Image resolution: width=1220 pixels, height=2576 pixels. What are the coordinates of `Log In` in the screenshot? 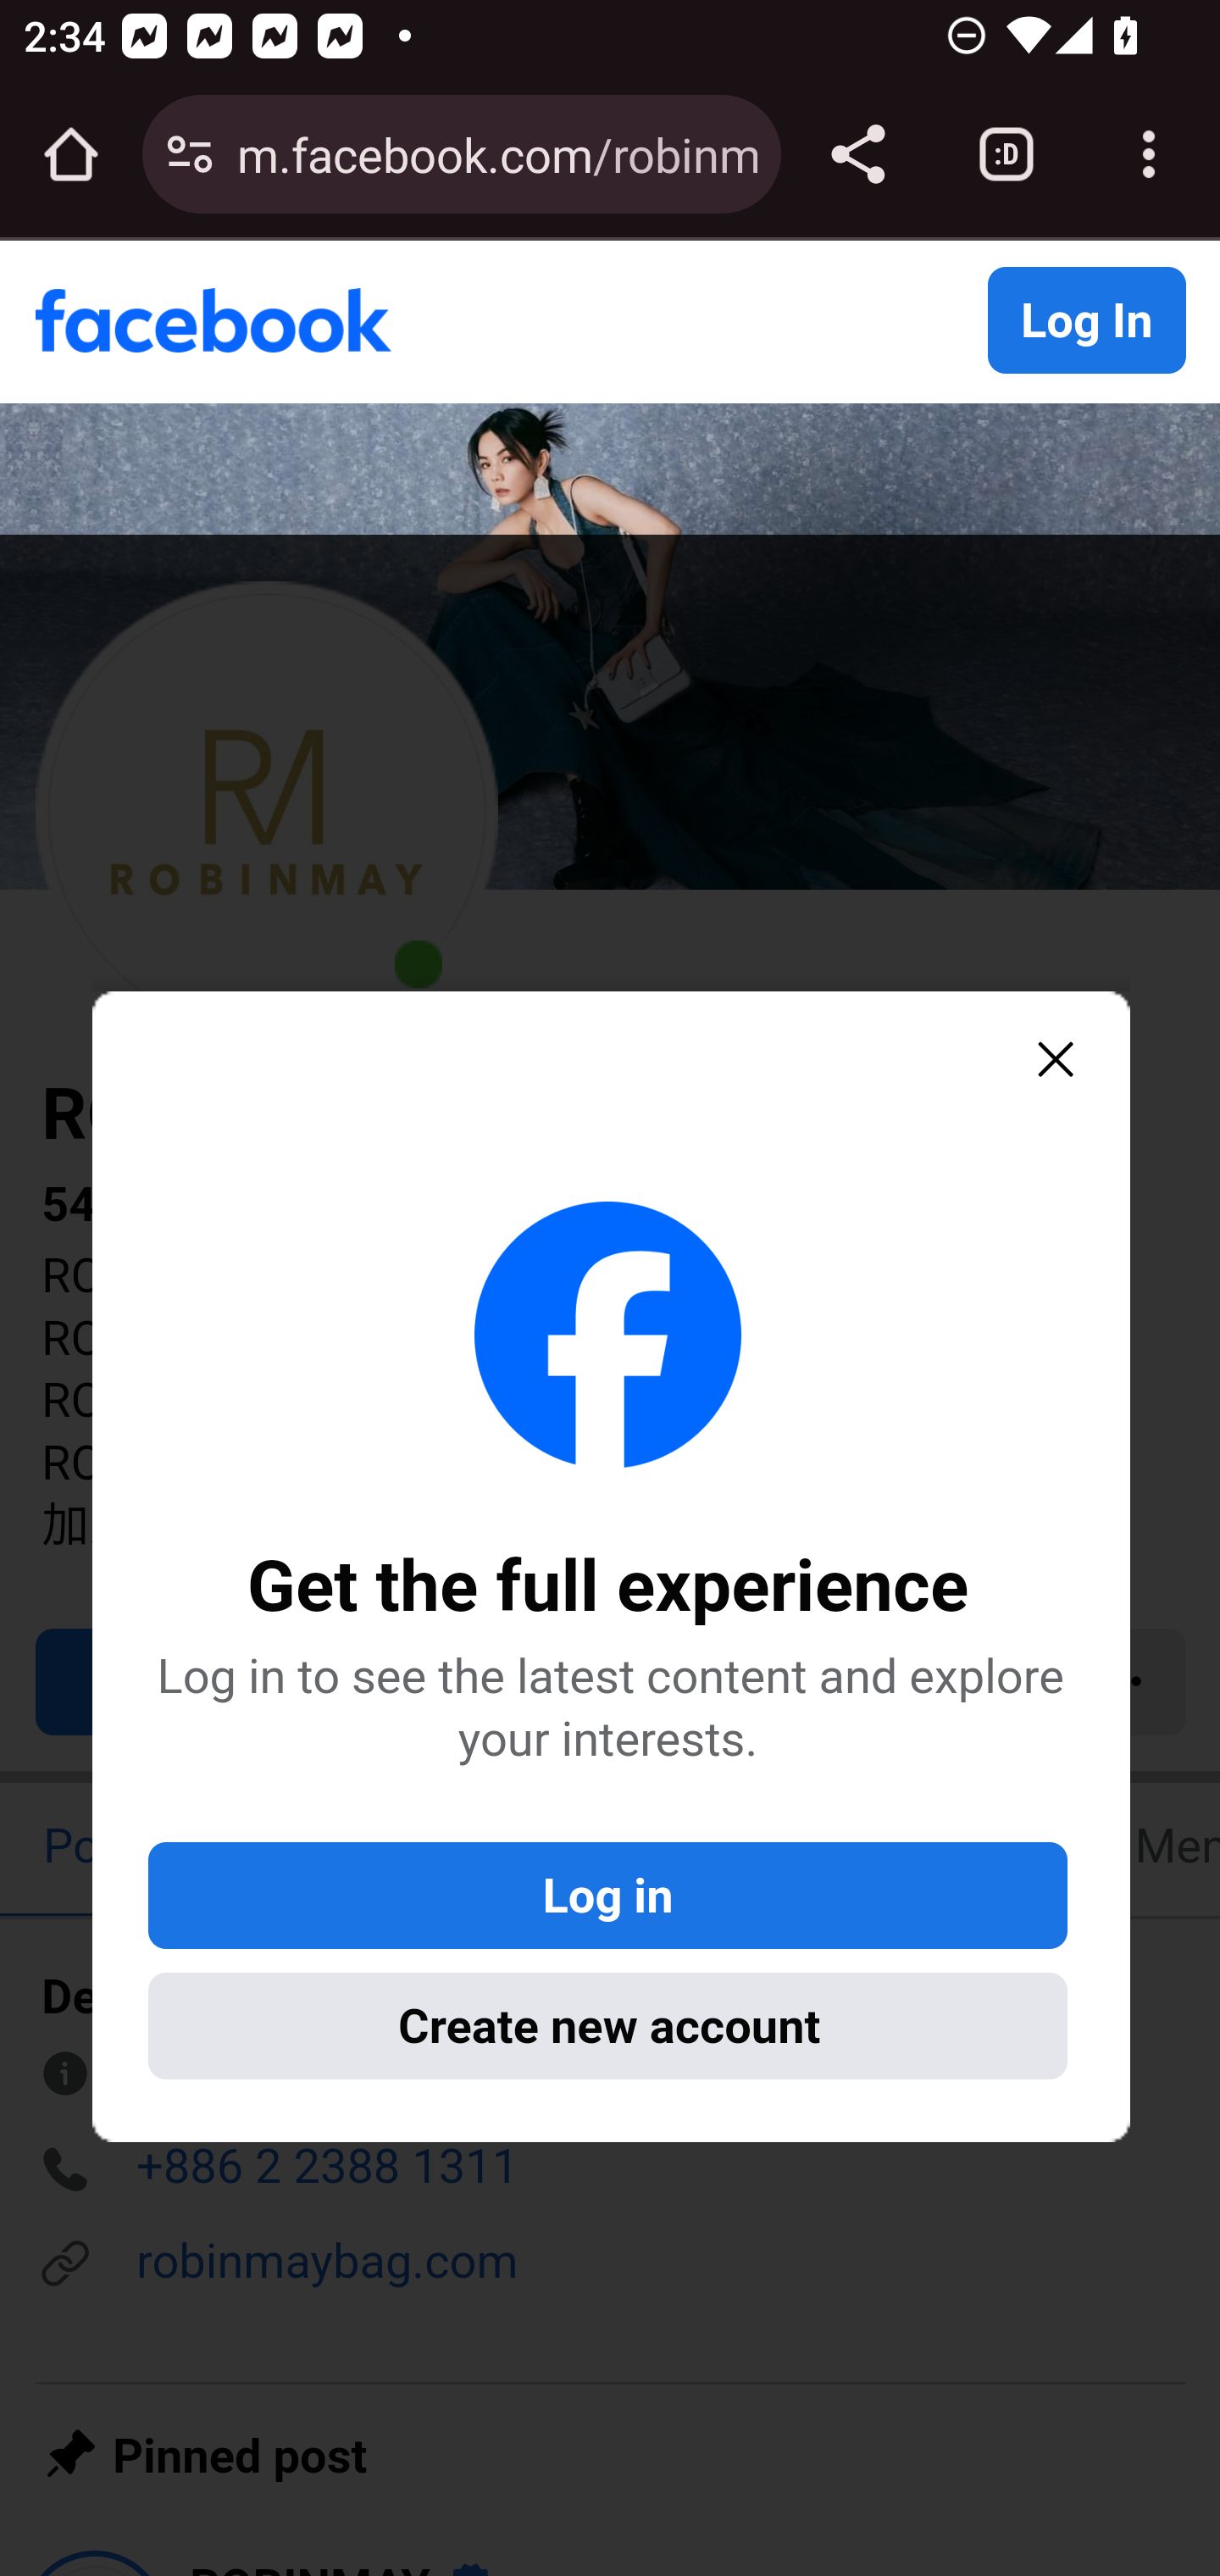 It's located at (1086, 322).